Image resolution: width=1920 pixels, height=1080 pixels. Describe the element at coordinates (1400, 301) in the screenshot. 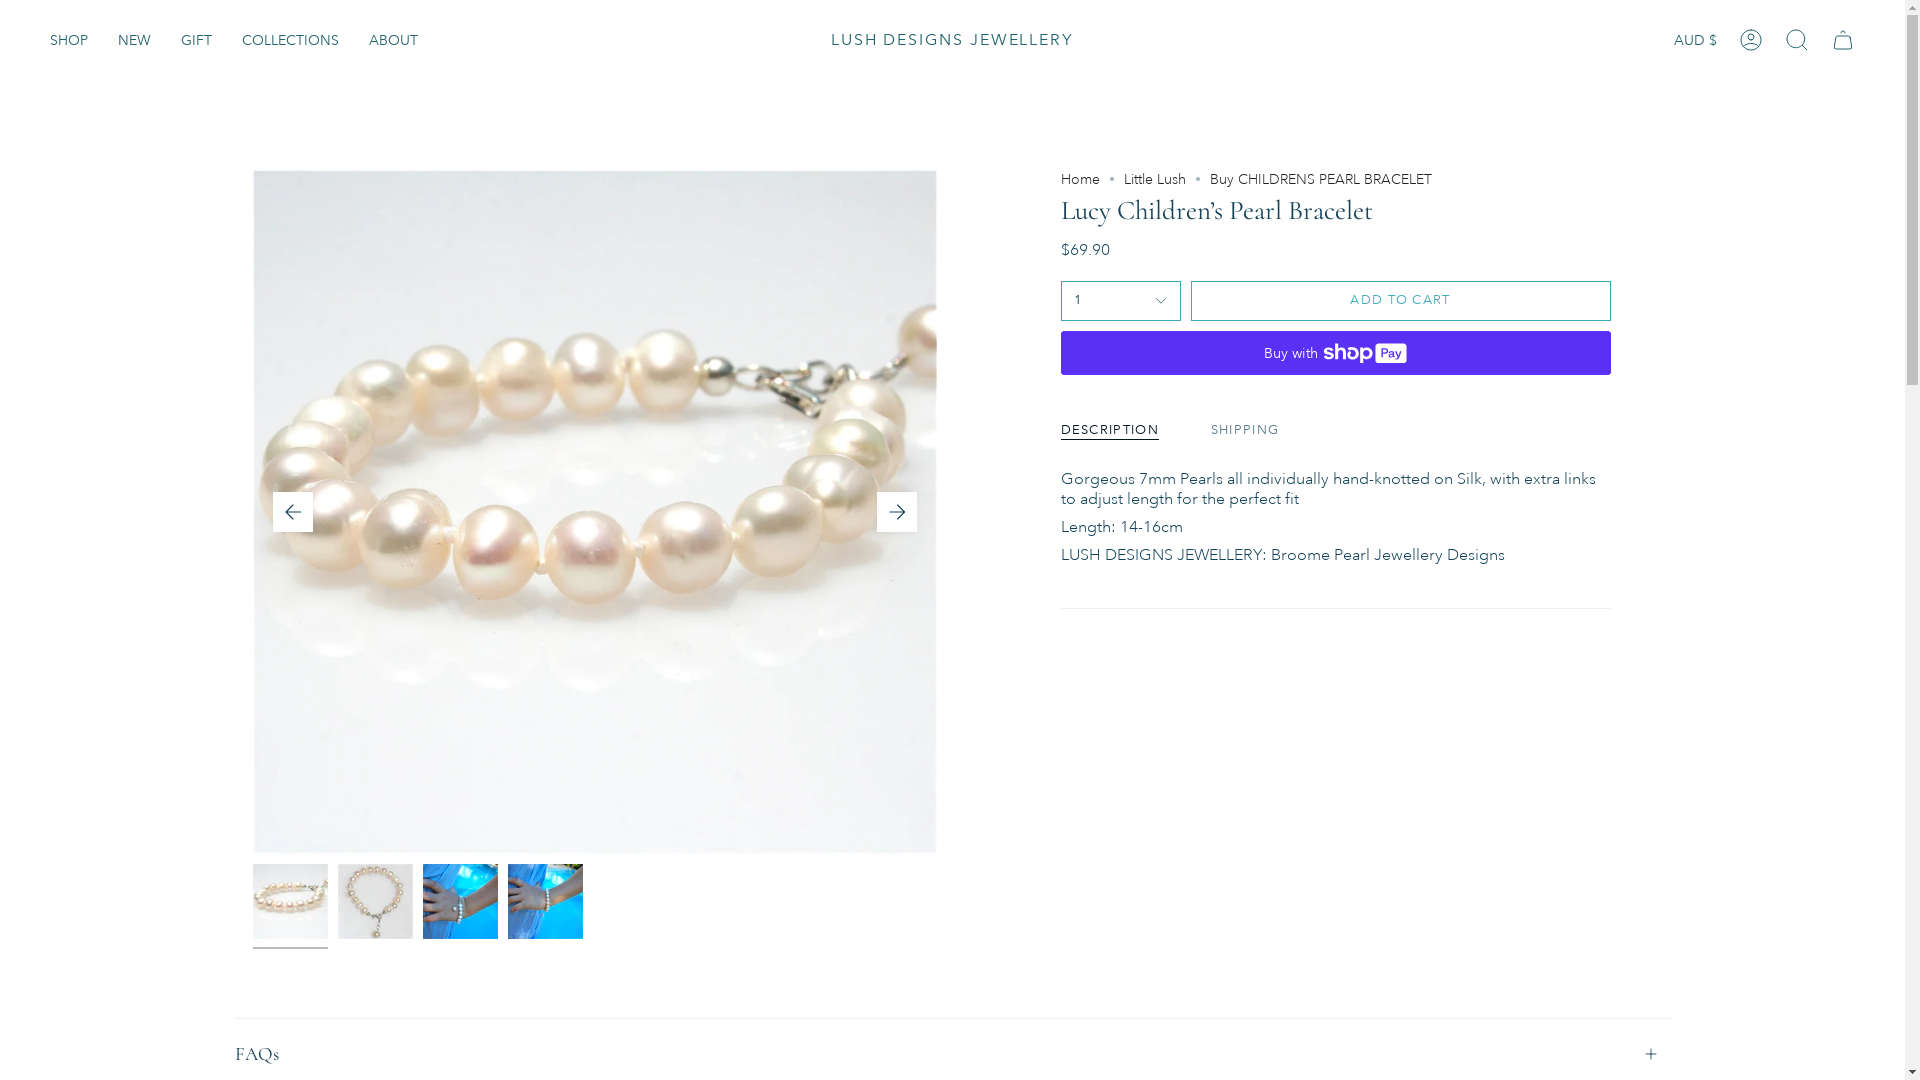

I see `ADD TO CART` at that location.